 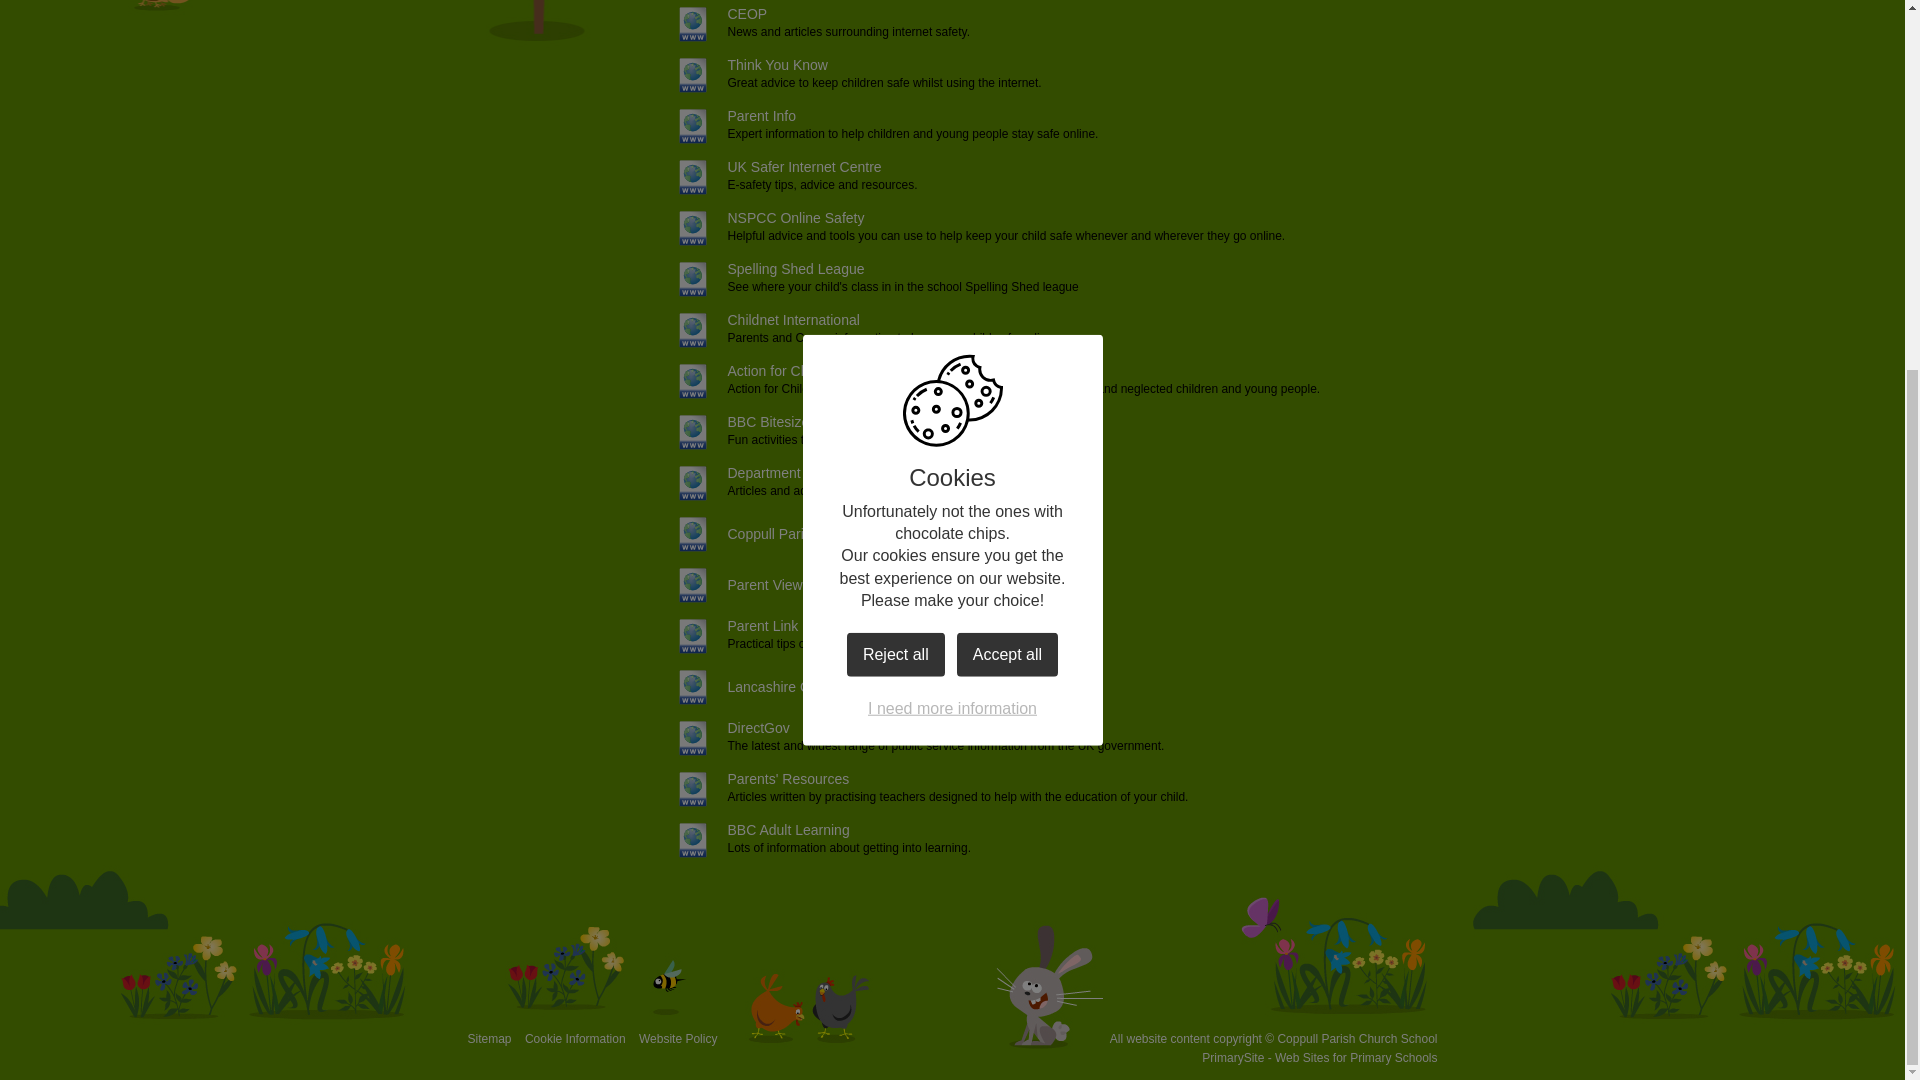 What do you see at coordinates (726, 728) in the screenshot?
I see `DirectGov` at bounding box center [726, 728].